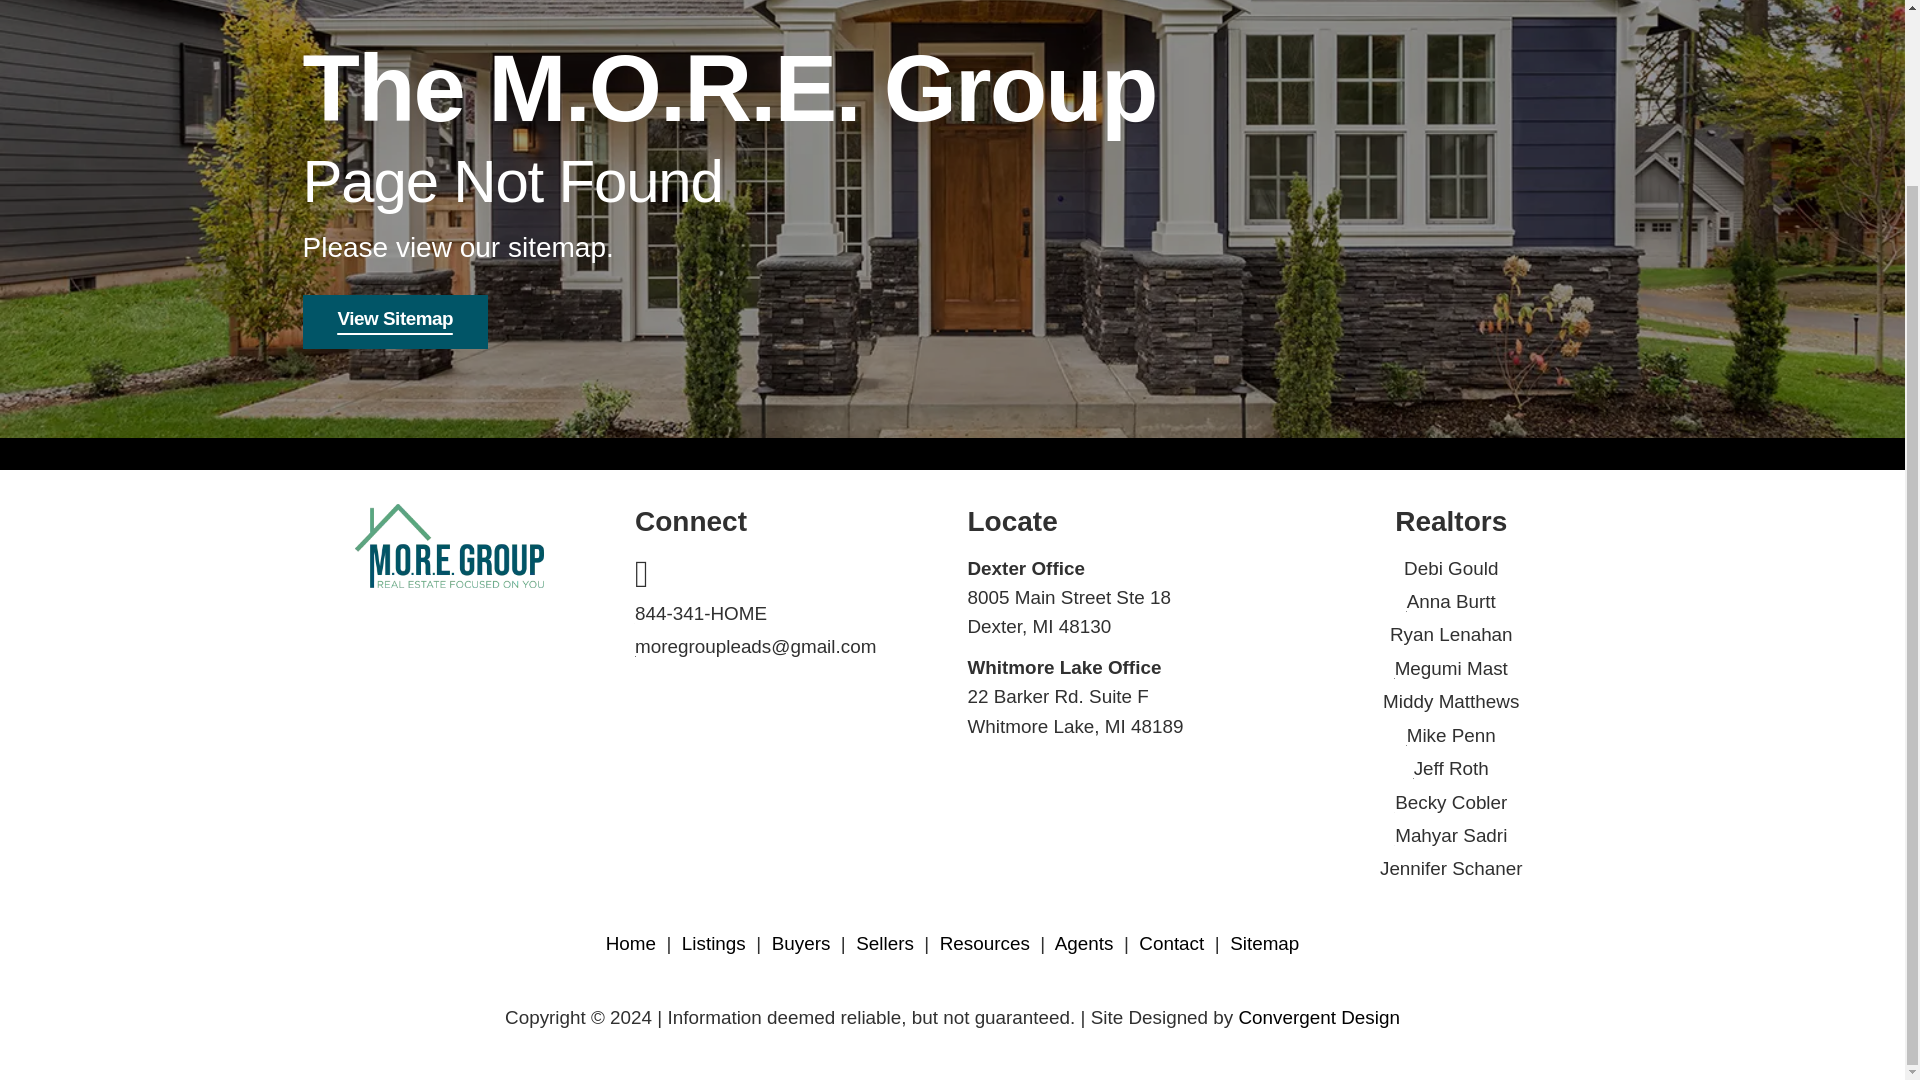 The height and width of the screenshot is (1080, 1920). Describe the element at coordinates (801, 943) in the screenshot. I see `Buyers` at that location.